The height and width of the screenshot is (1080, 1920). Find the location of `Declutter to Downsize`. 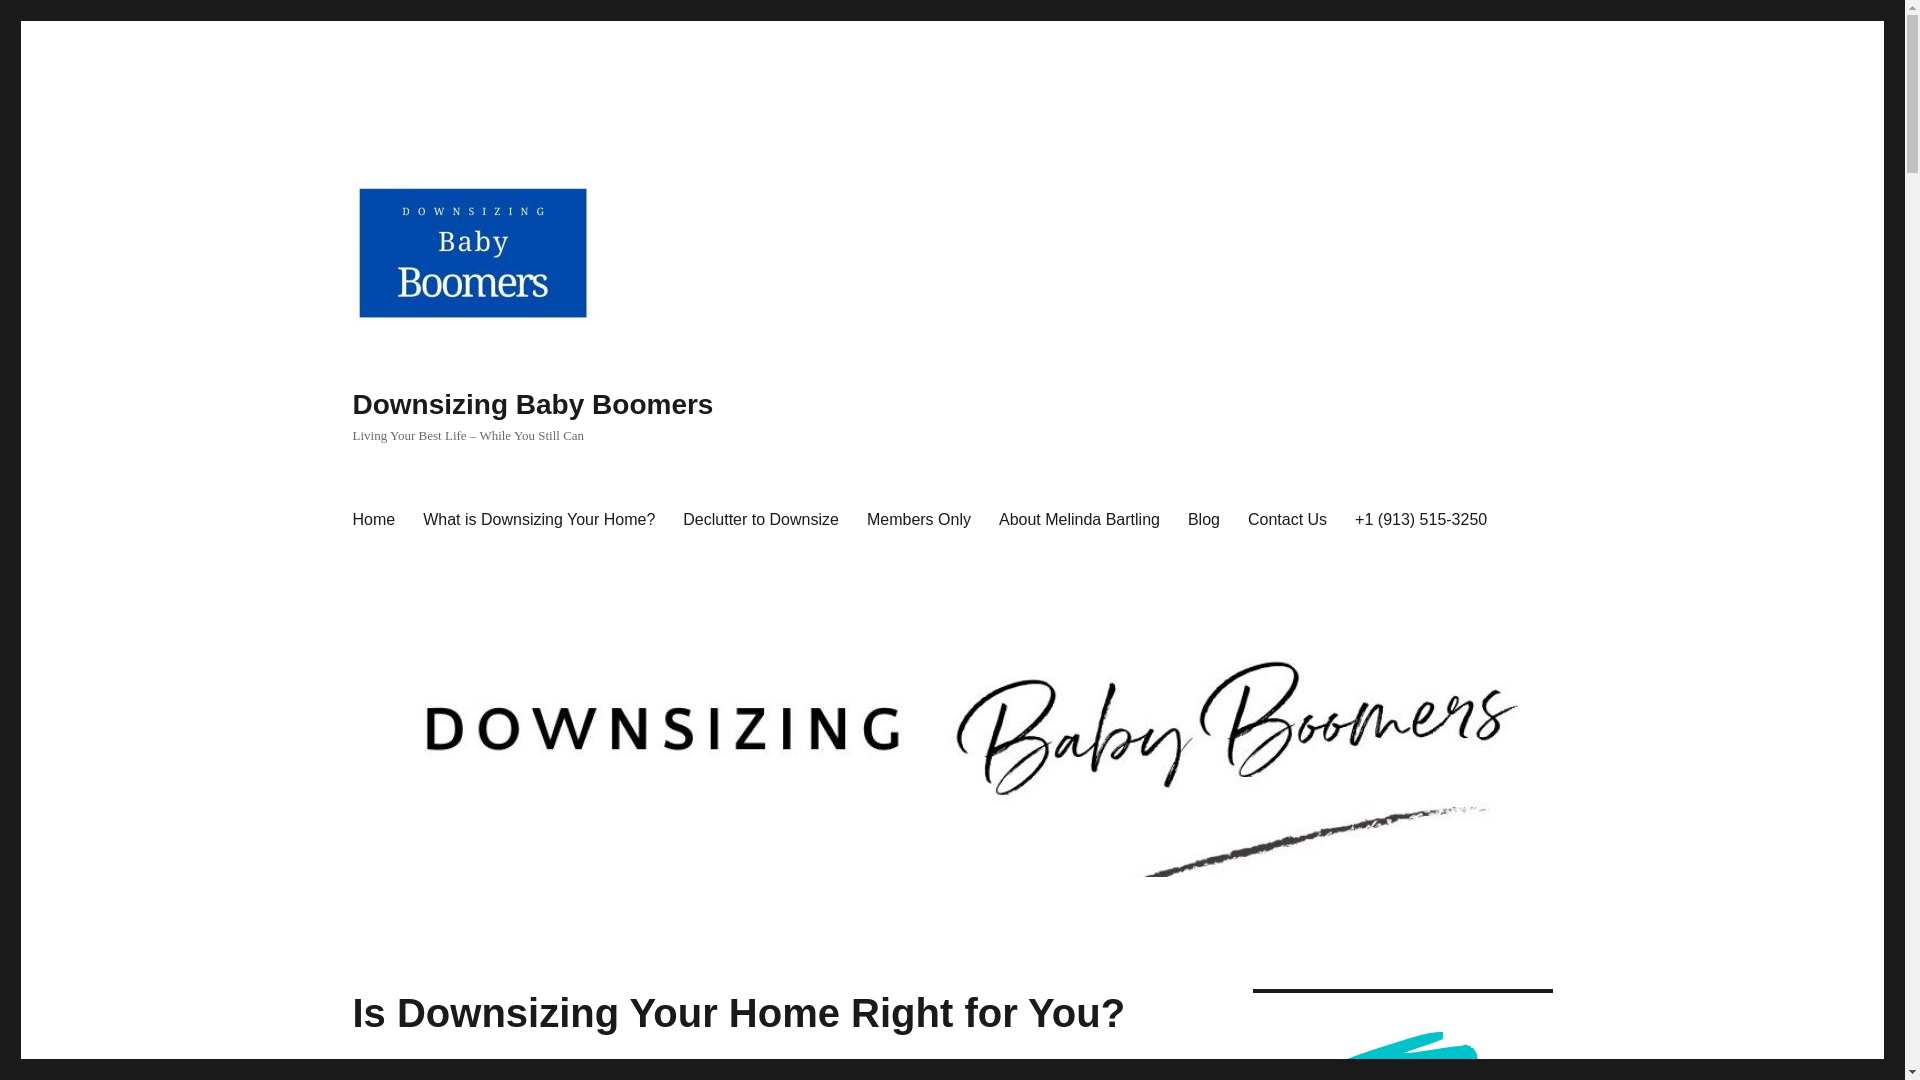

Declutter to Downsize is located at coordinates (760, 520).